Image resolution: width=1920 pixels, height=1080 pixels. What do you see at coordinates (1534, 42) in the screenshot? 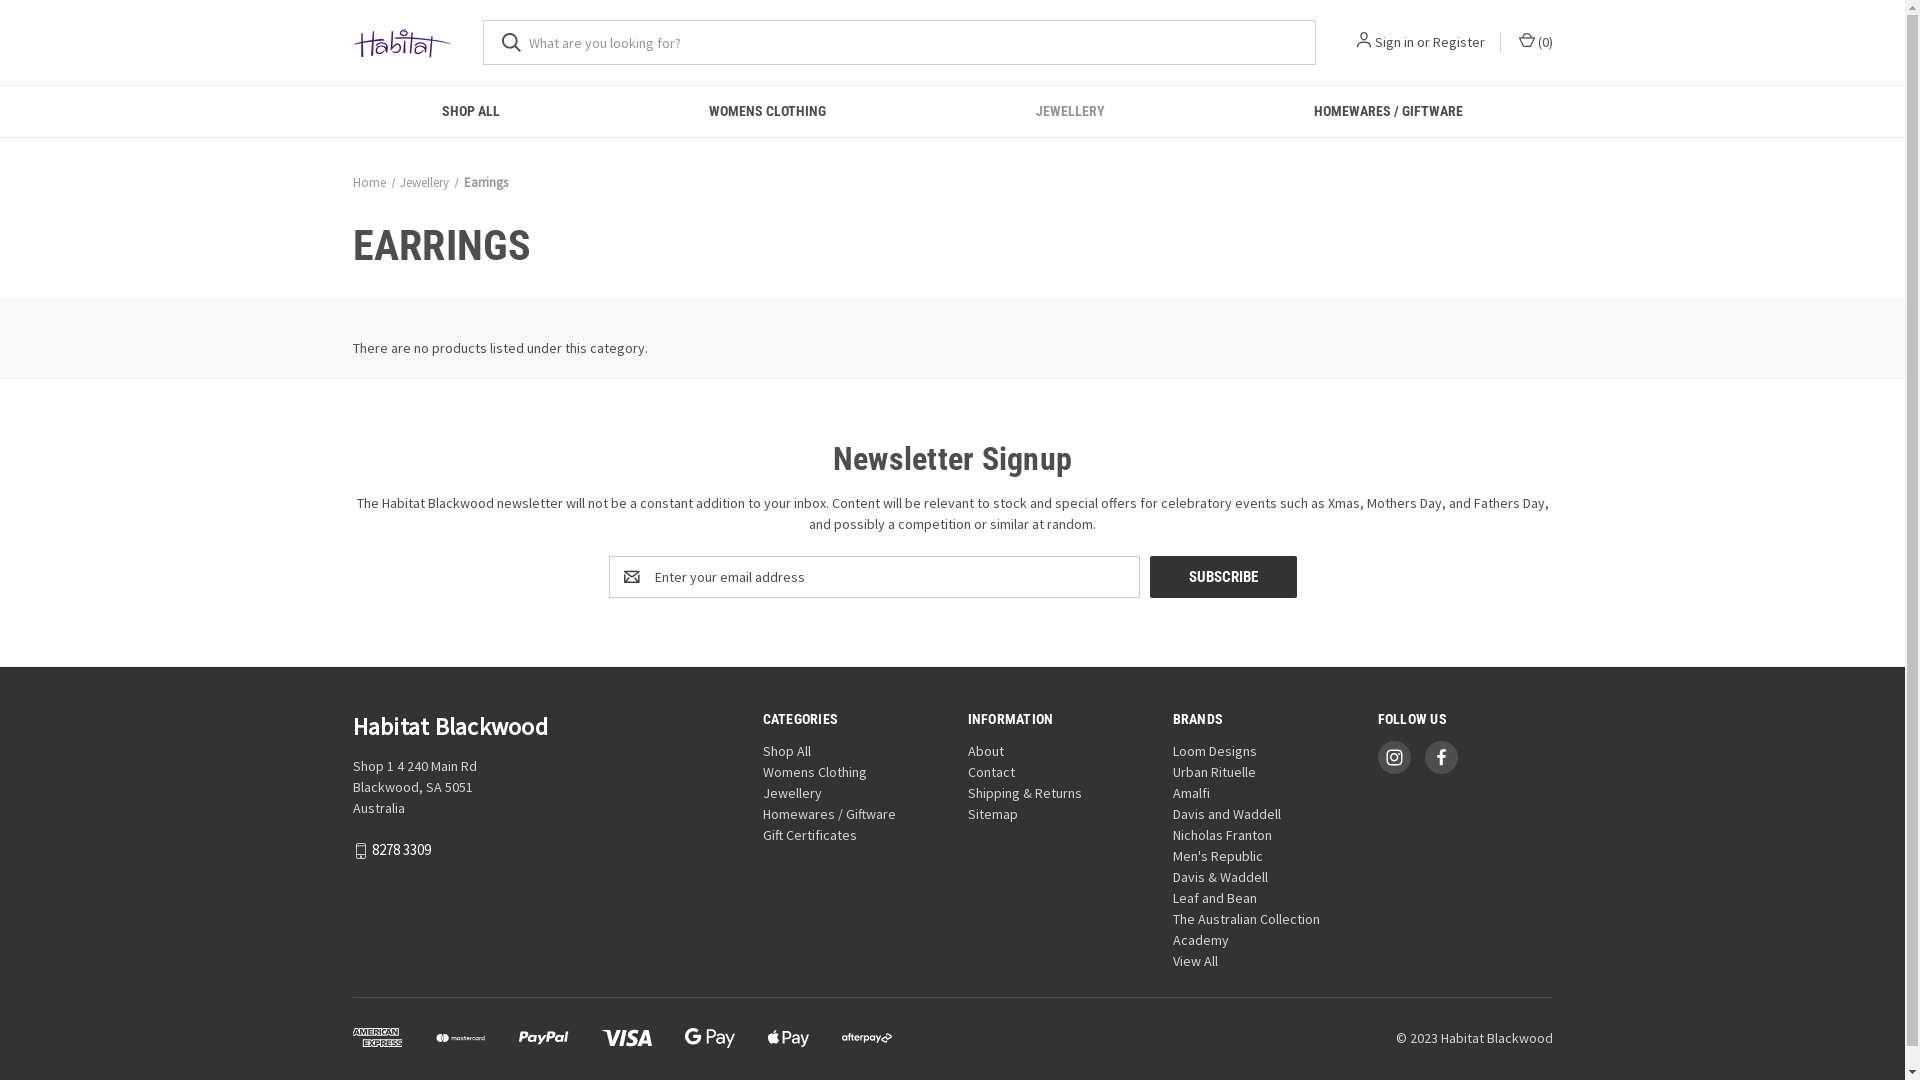
I see `(0)` at bounding box center [1534, 42].